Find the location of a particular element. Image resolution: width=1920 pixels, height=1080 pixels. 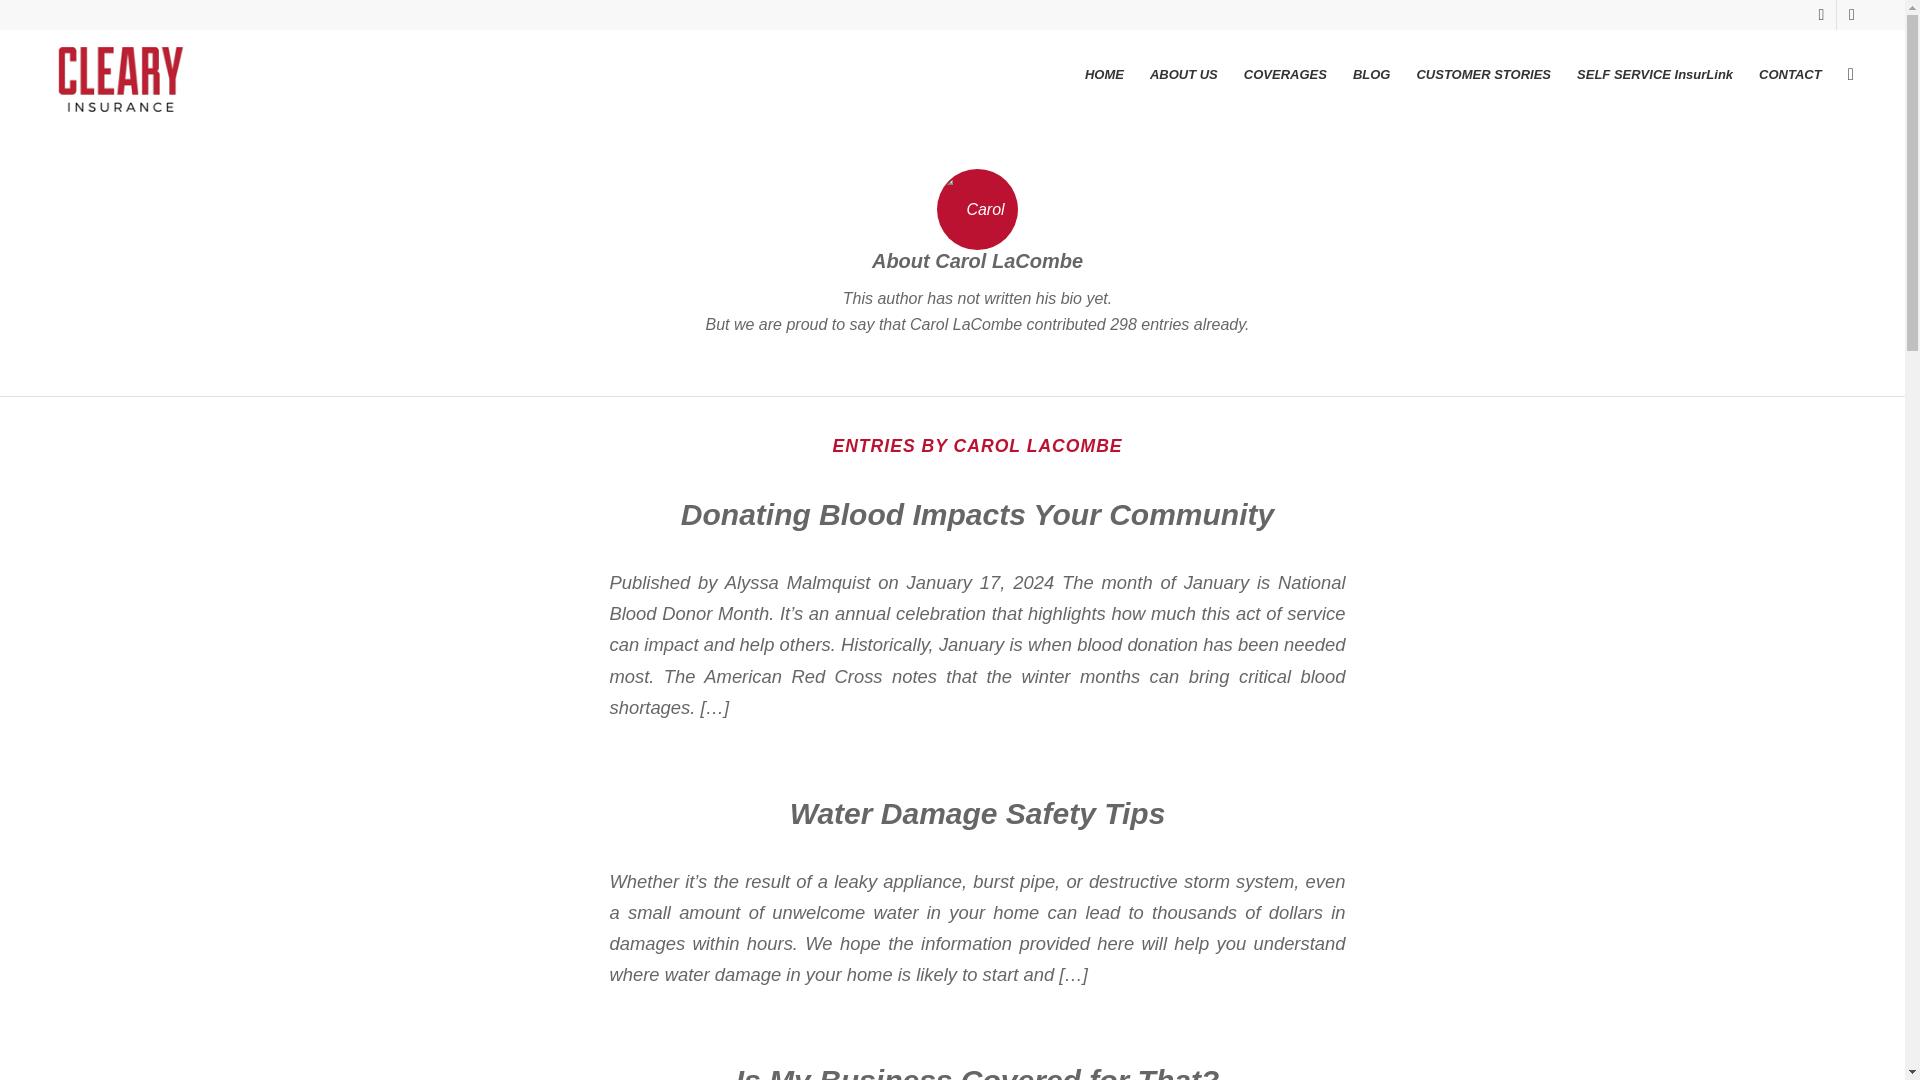

ABOUT US is located at coordinates (1183, 74).